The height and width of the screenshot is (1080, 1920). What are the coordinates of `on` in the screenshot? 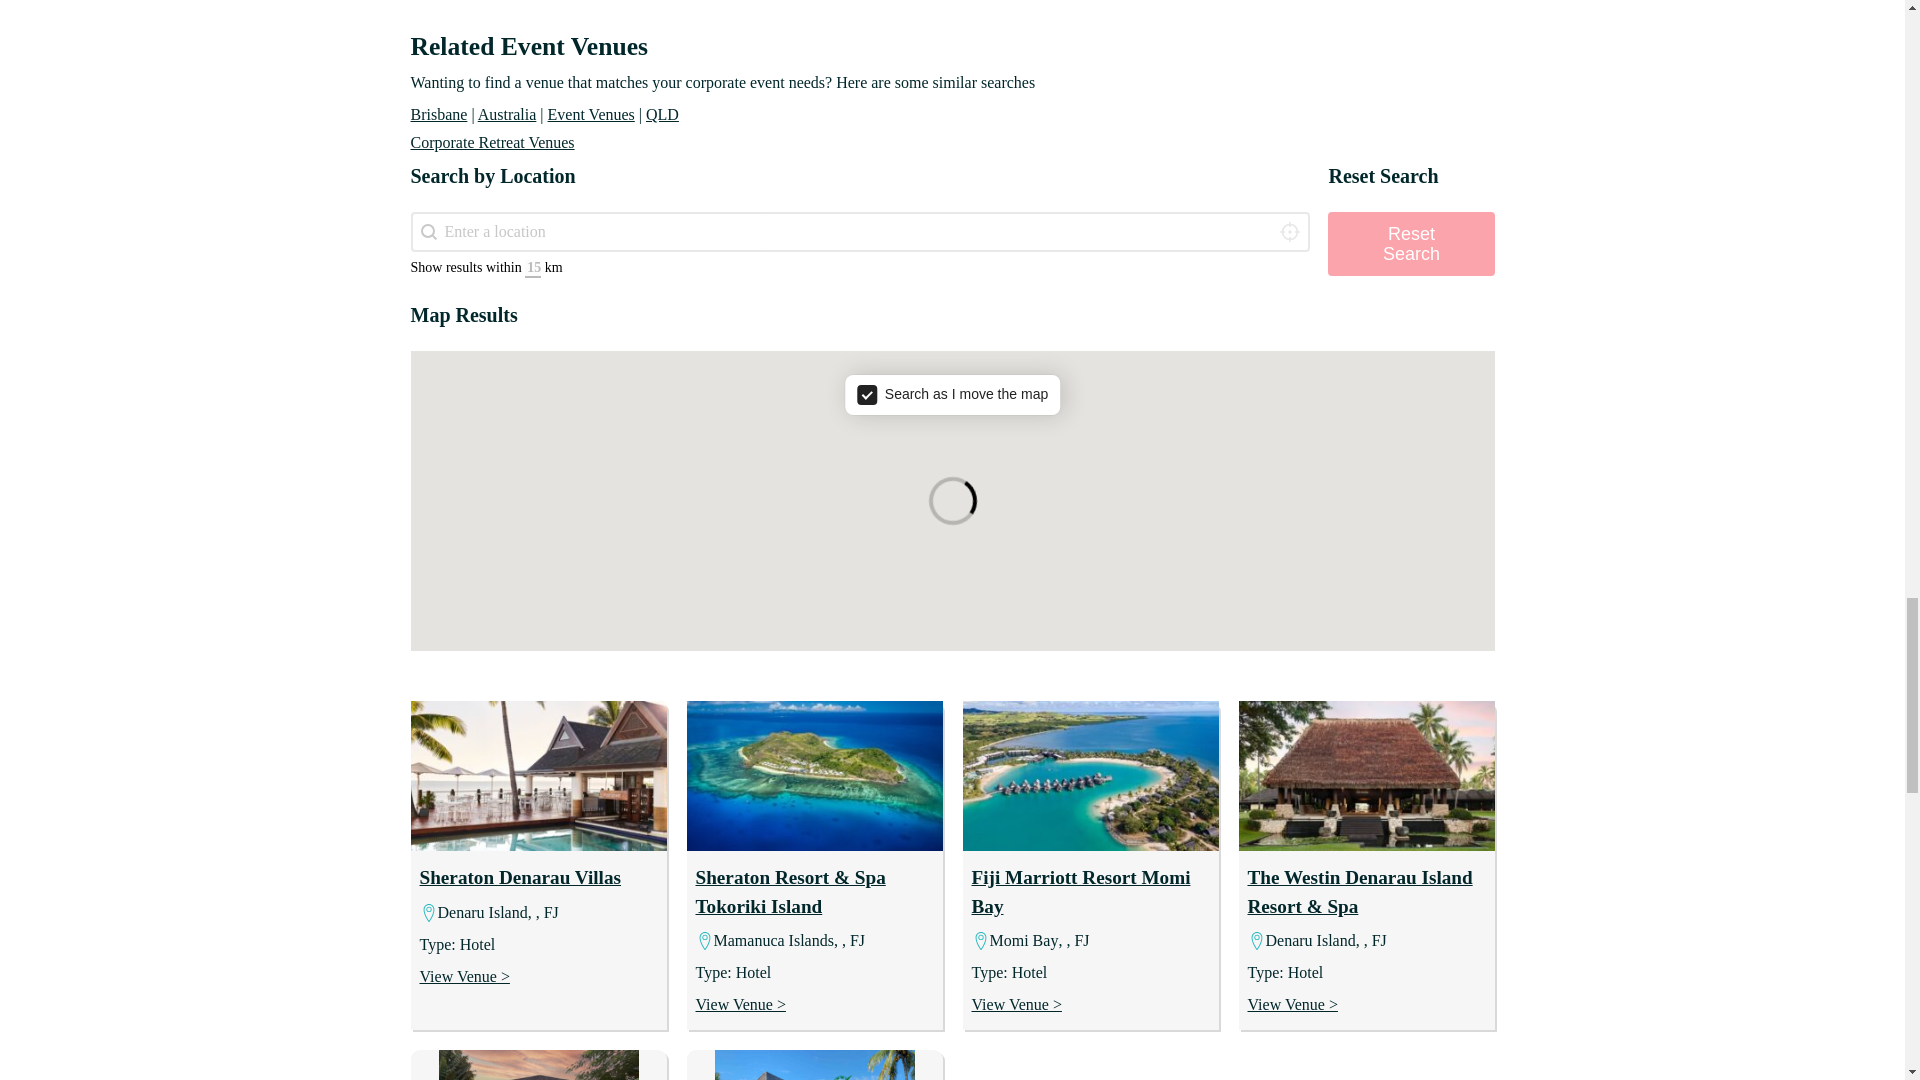 It's located at (952, 394).